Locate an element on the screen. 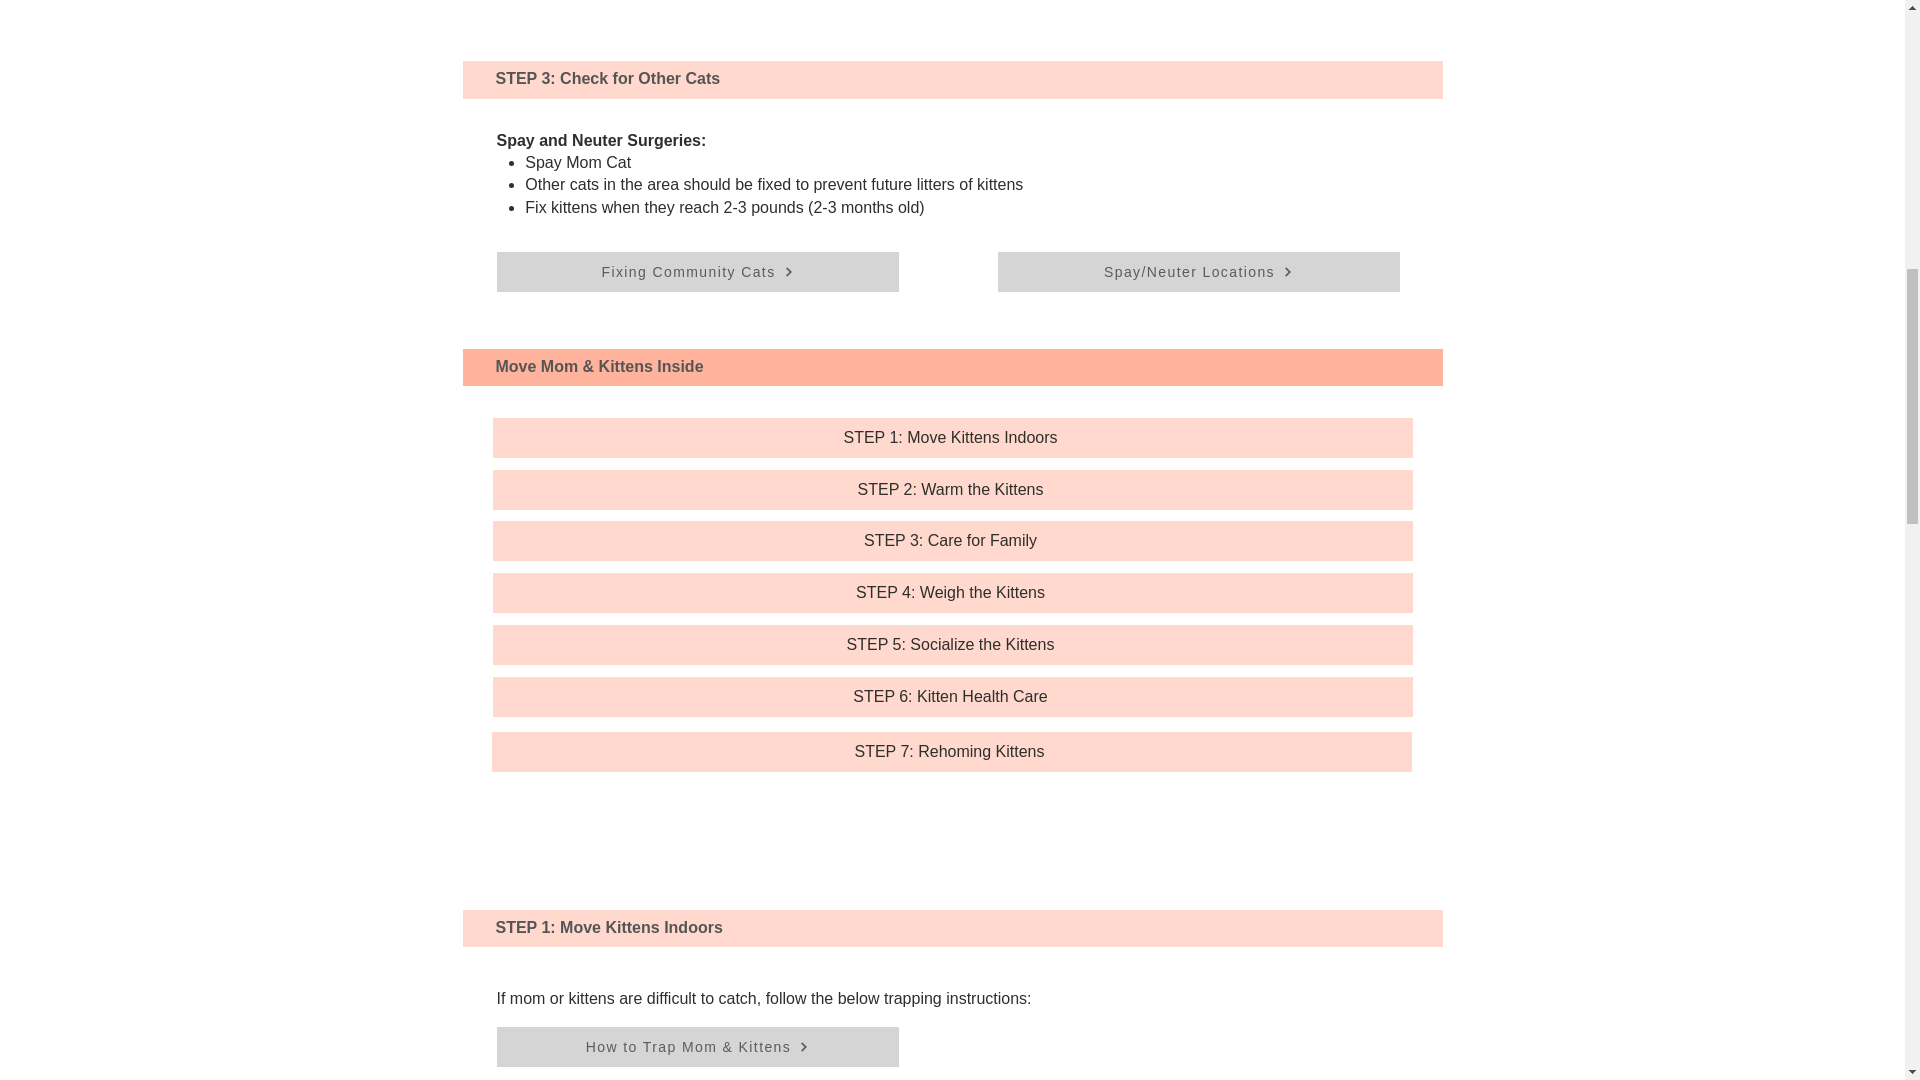 Image resolution: width=1920 pixels, height=1080 pixels. STEP 7: Rehoming Kittens is located at coordinates (951, 752).